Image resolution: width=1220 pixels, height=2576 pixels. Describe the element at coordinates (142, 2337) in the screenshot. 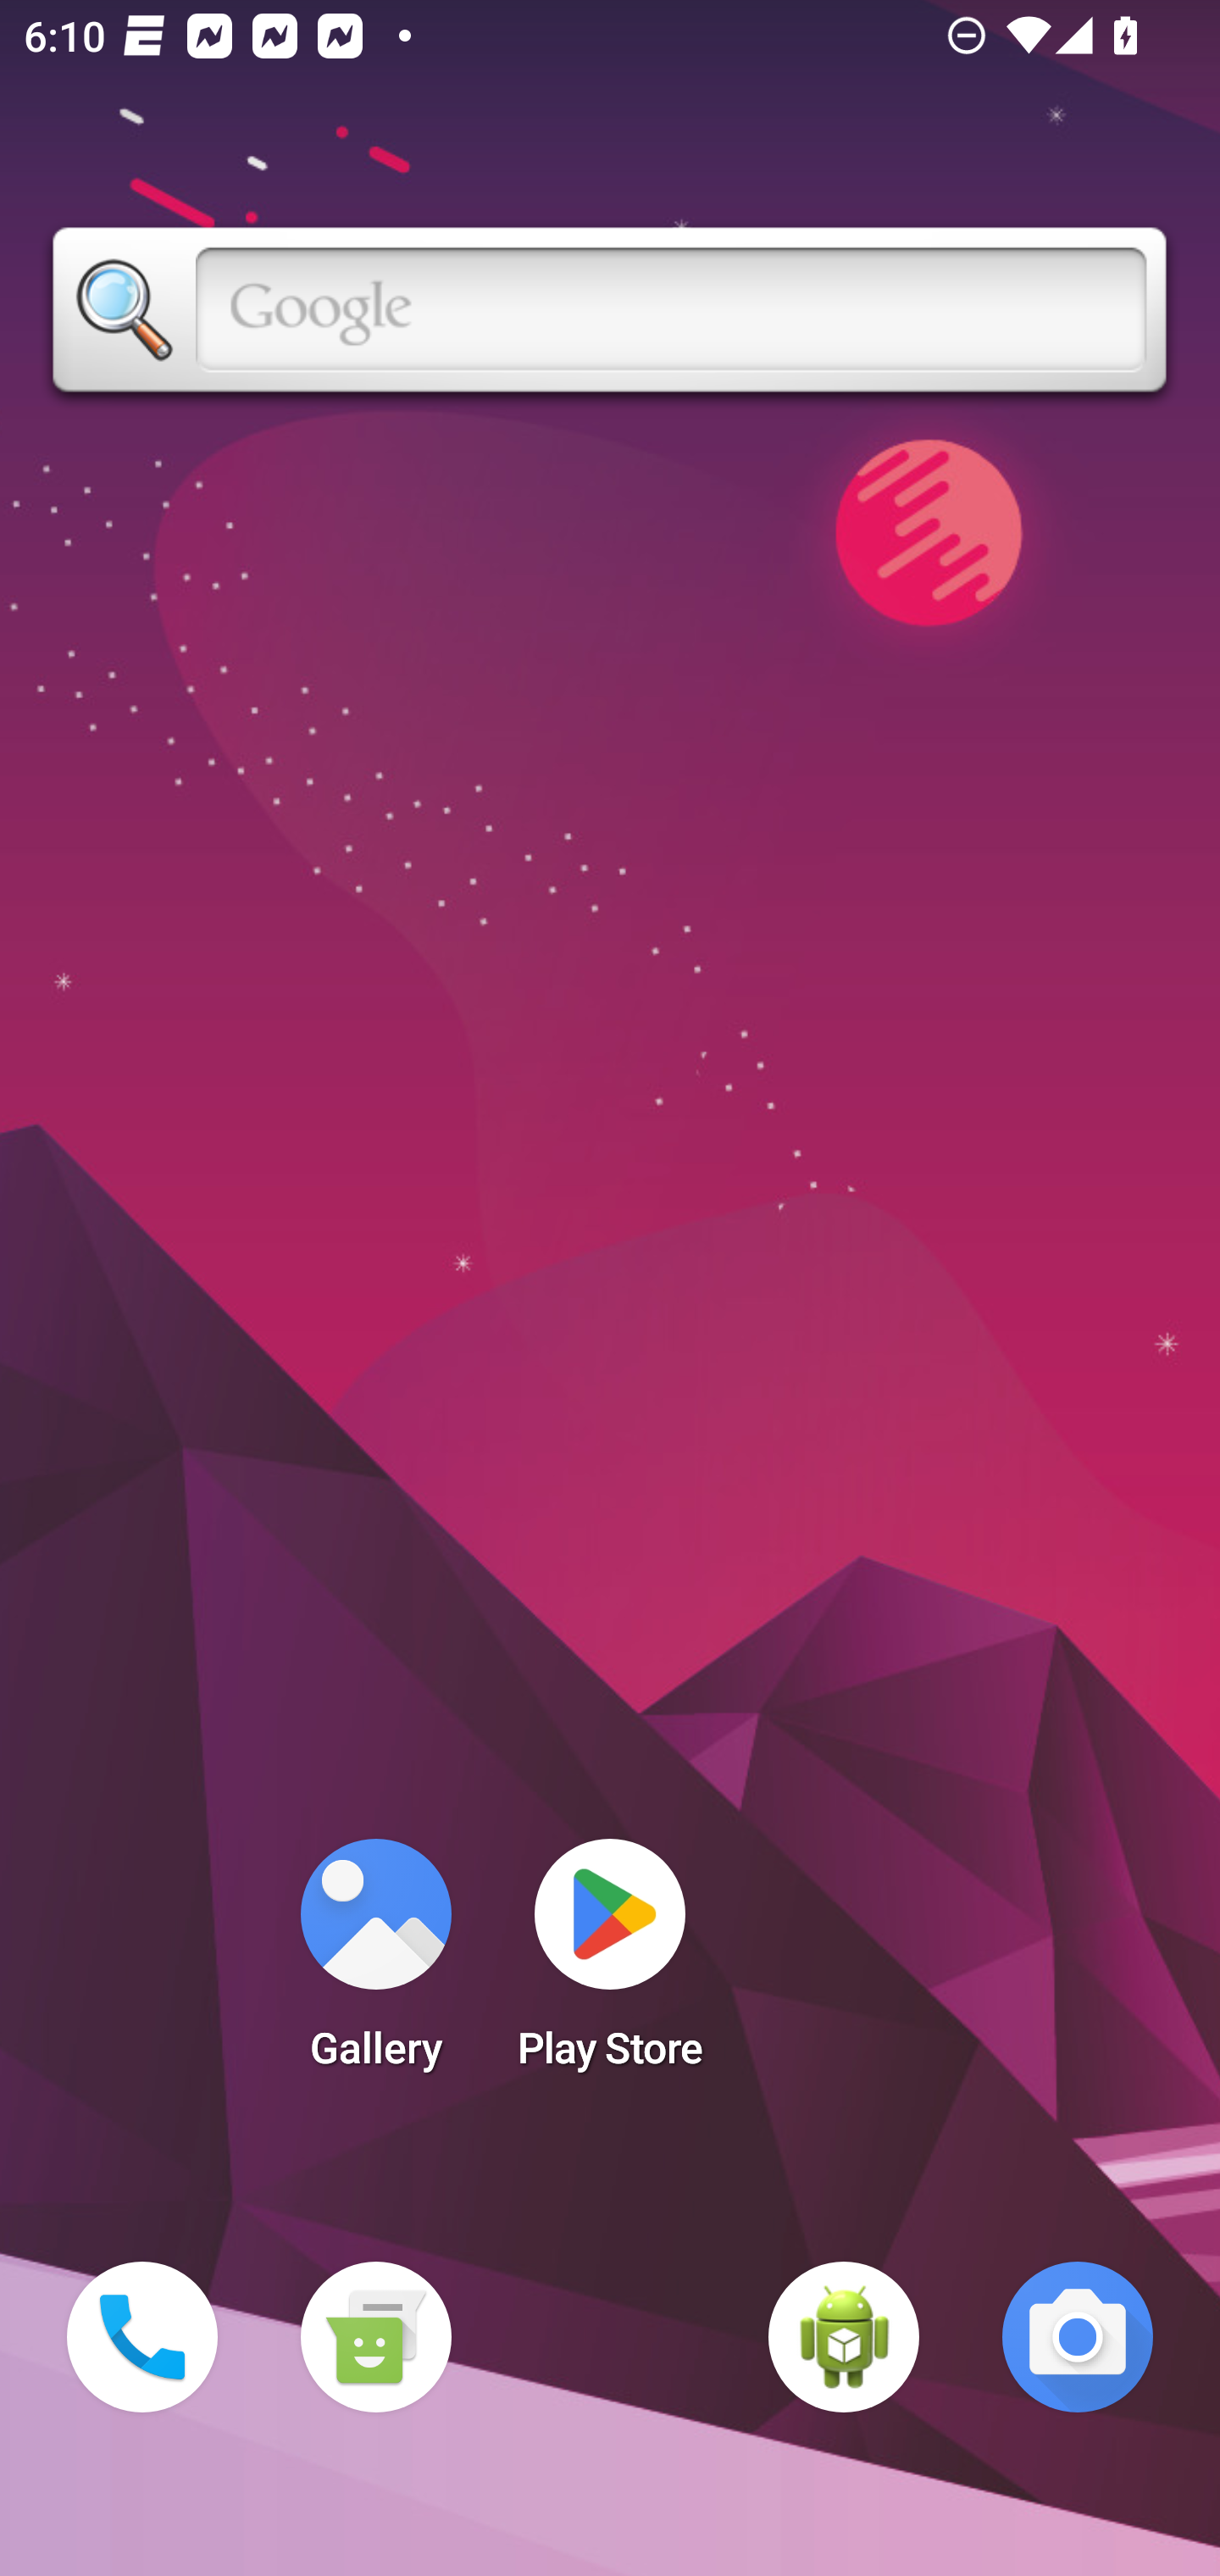

I see `Phone` at that location.